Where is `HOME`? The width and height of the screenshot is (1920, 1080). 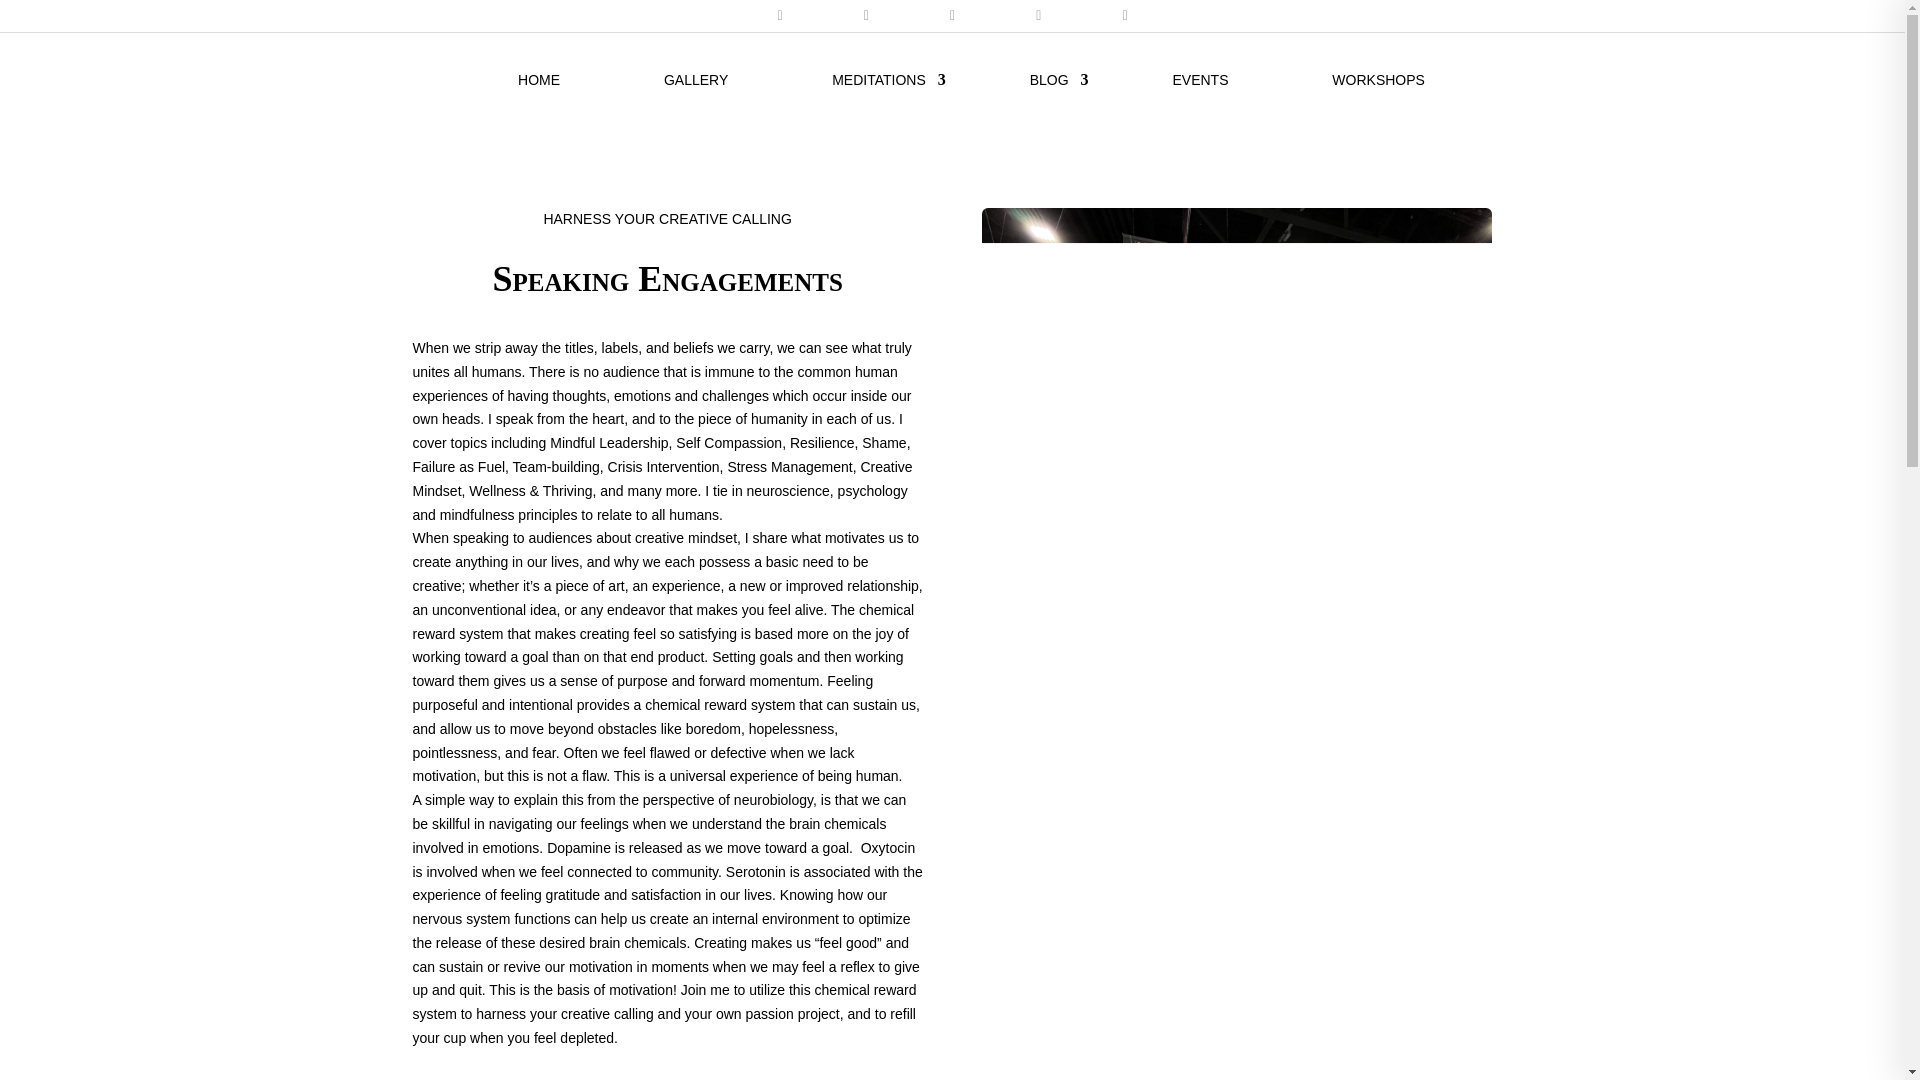 HOME is located at coordinates (539, 100).